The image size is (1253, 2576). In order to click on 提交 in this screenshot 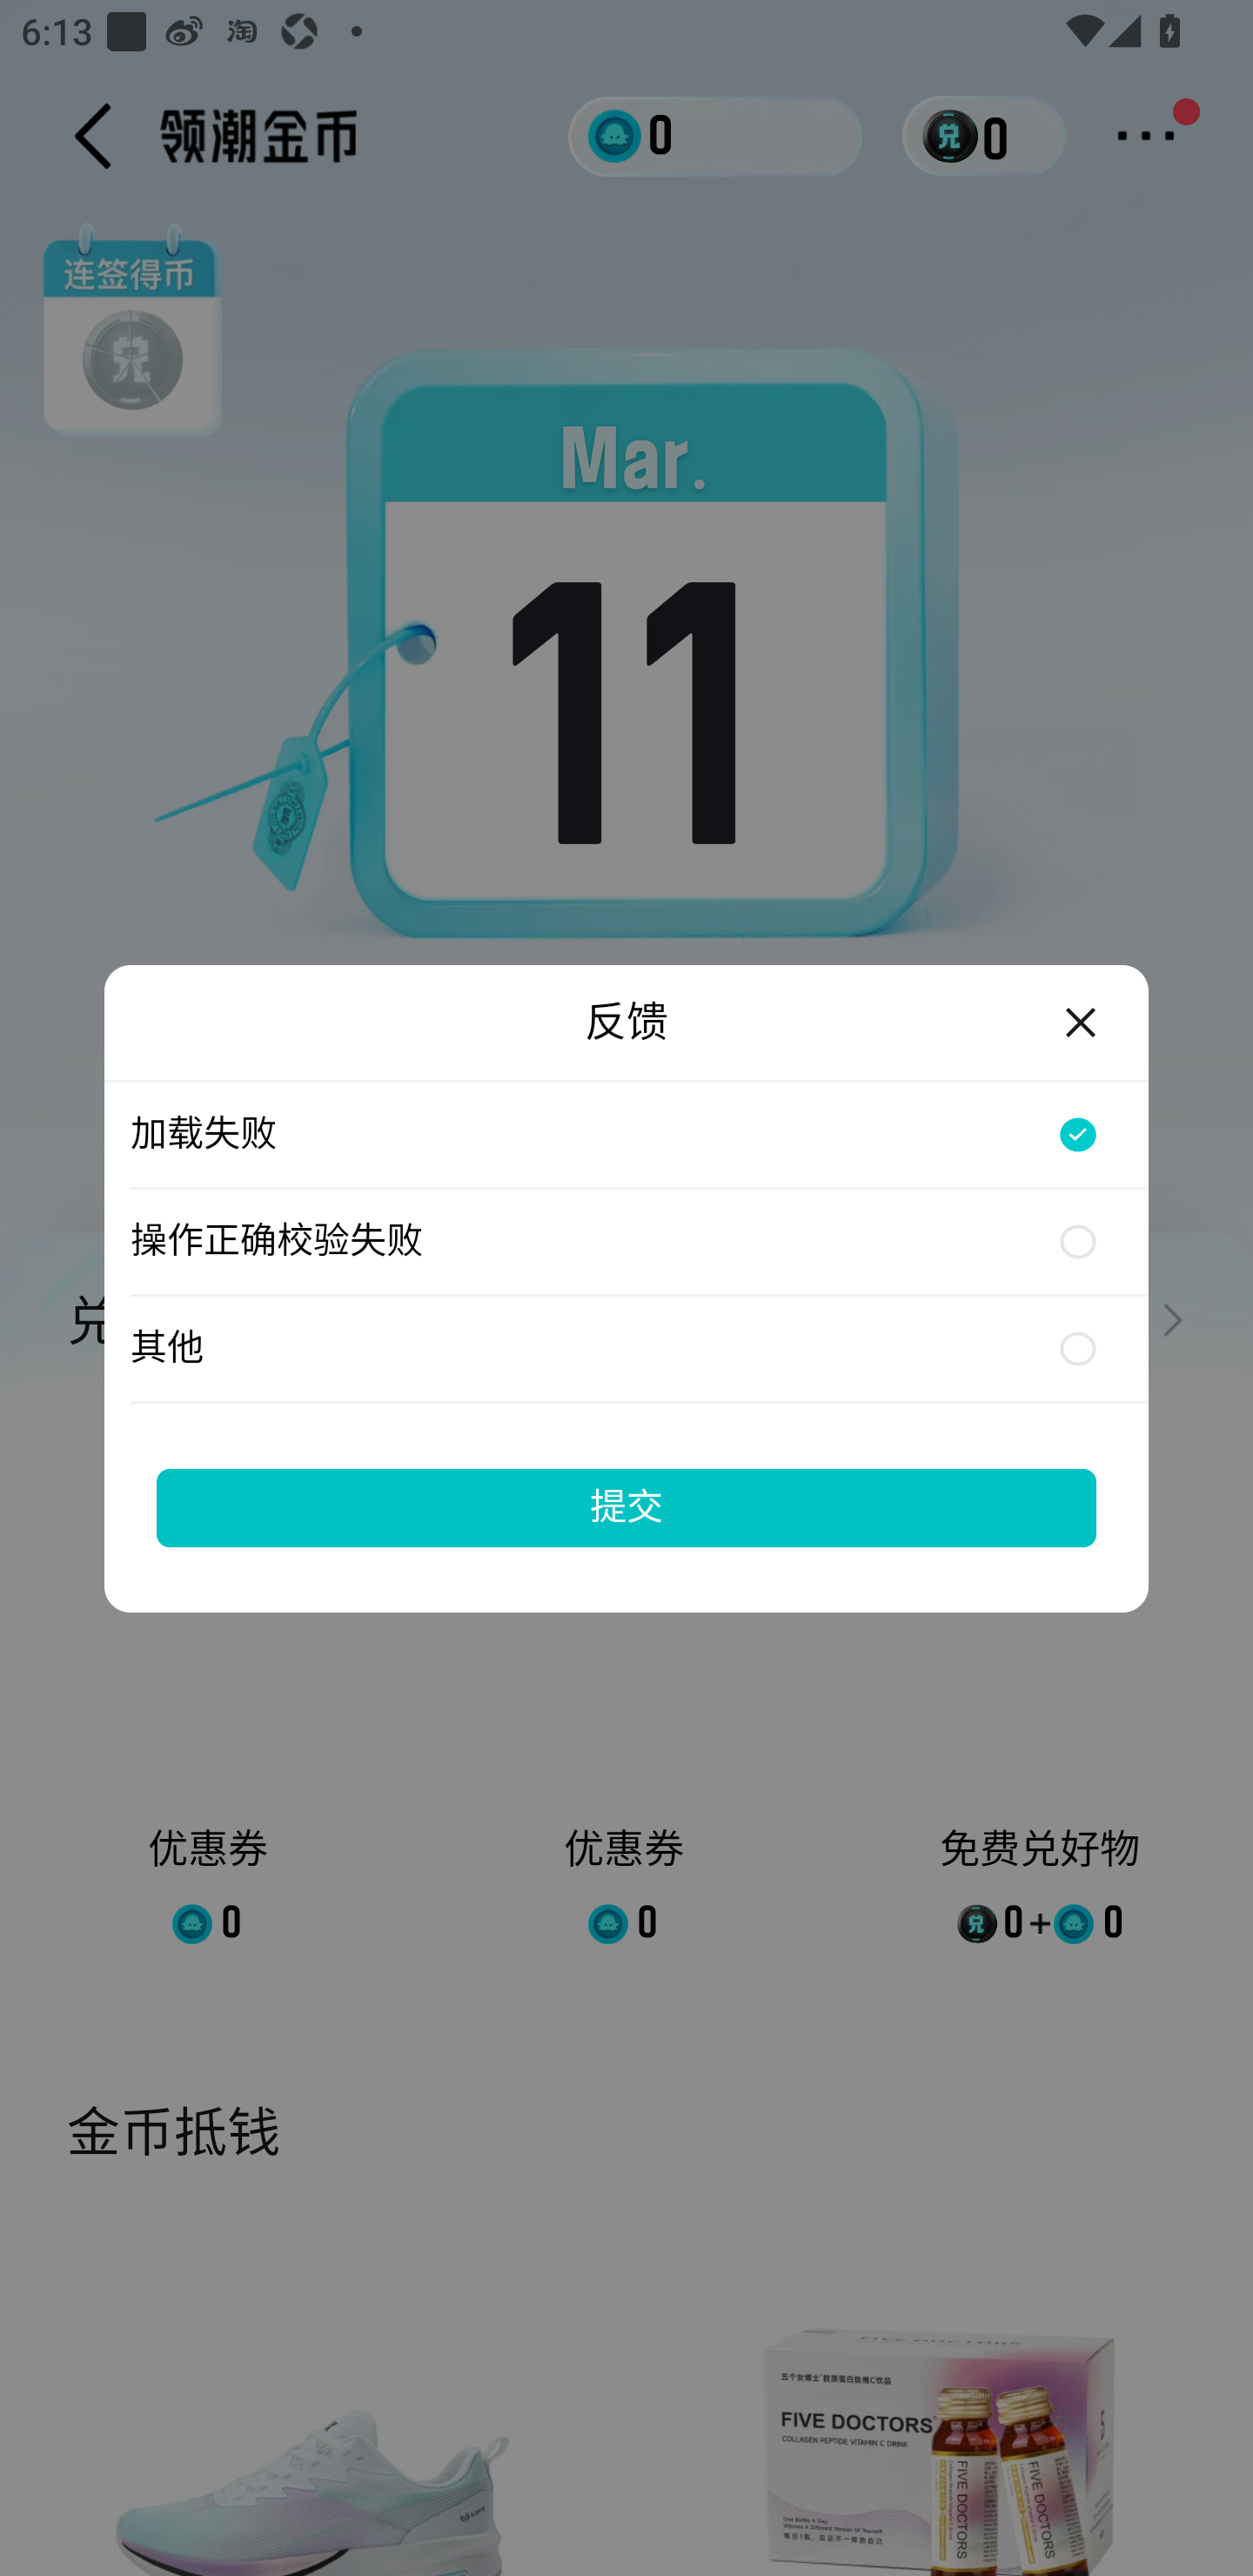, I will do `click(626, 1507)`.